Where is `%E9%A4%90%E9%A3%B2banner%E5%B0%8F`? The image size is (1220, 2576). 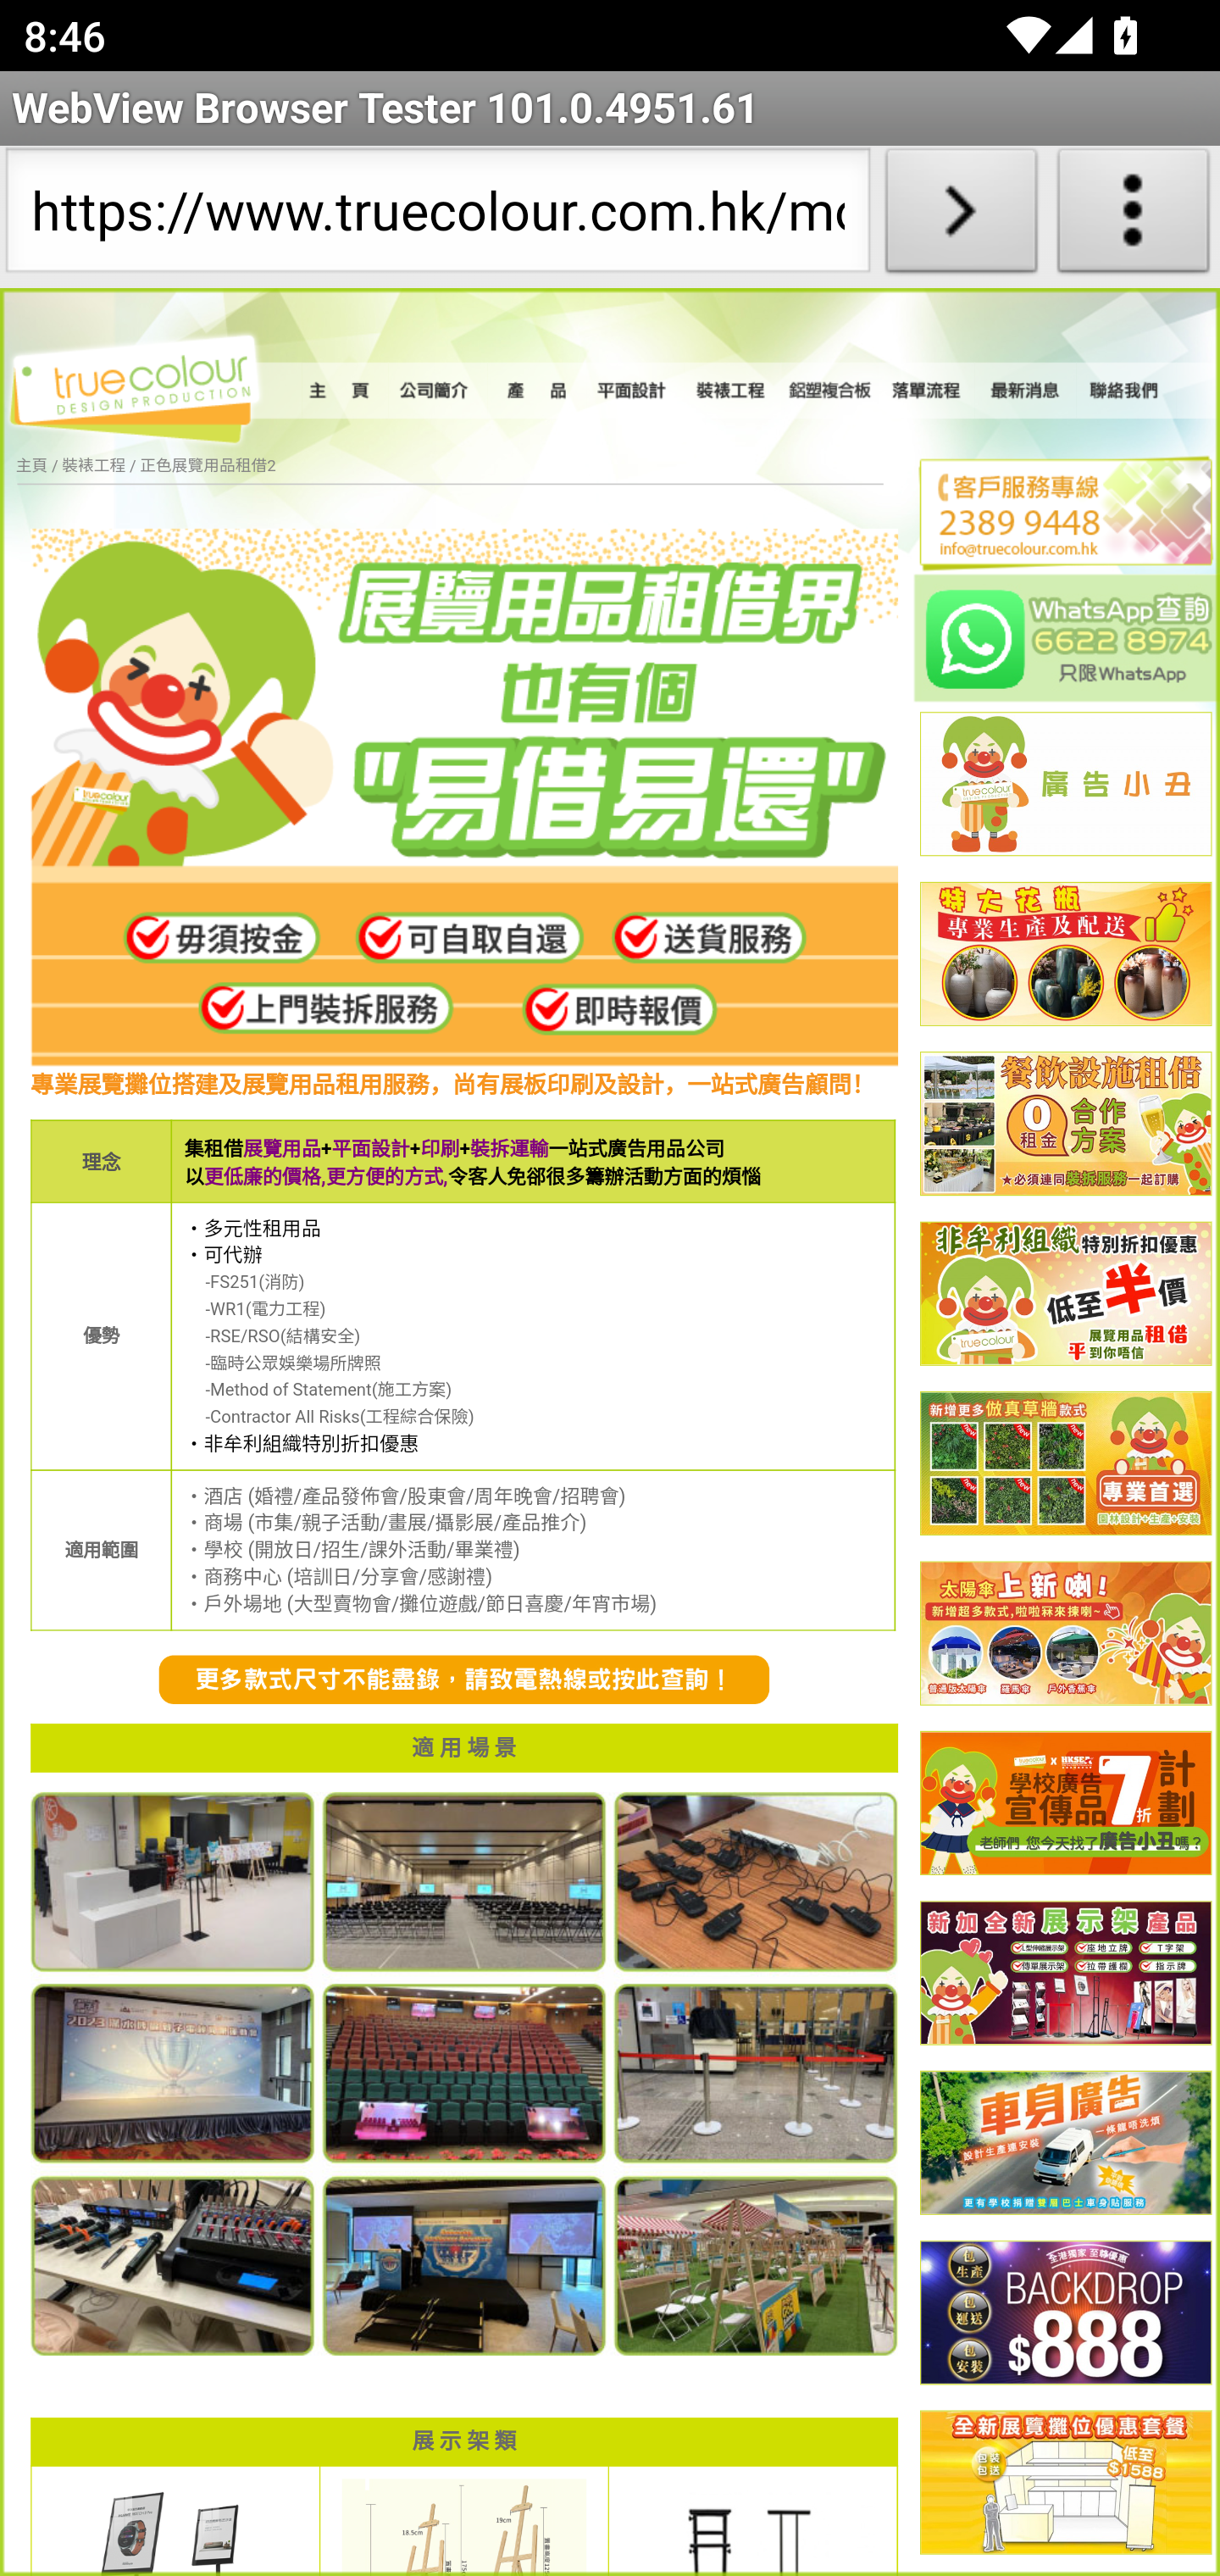
%E9%A4%90%E9%A3%B2banner%E5%B0%8F is located at coordinates (1066, 1125).